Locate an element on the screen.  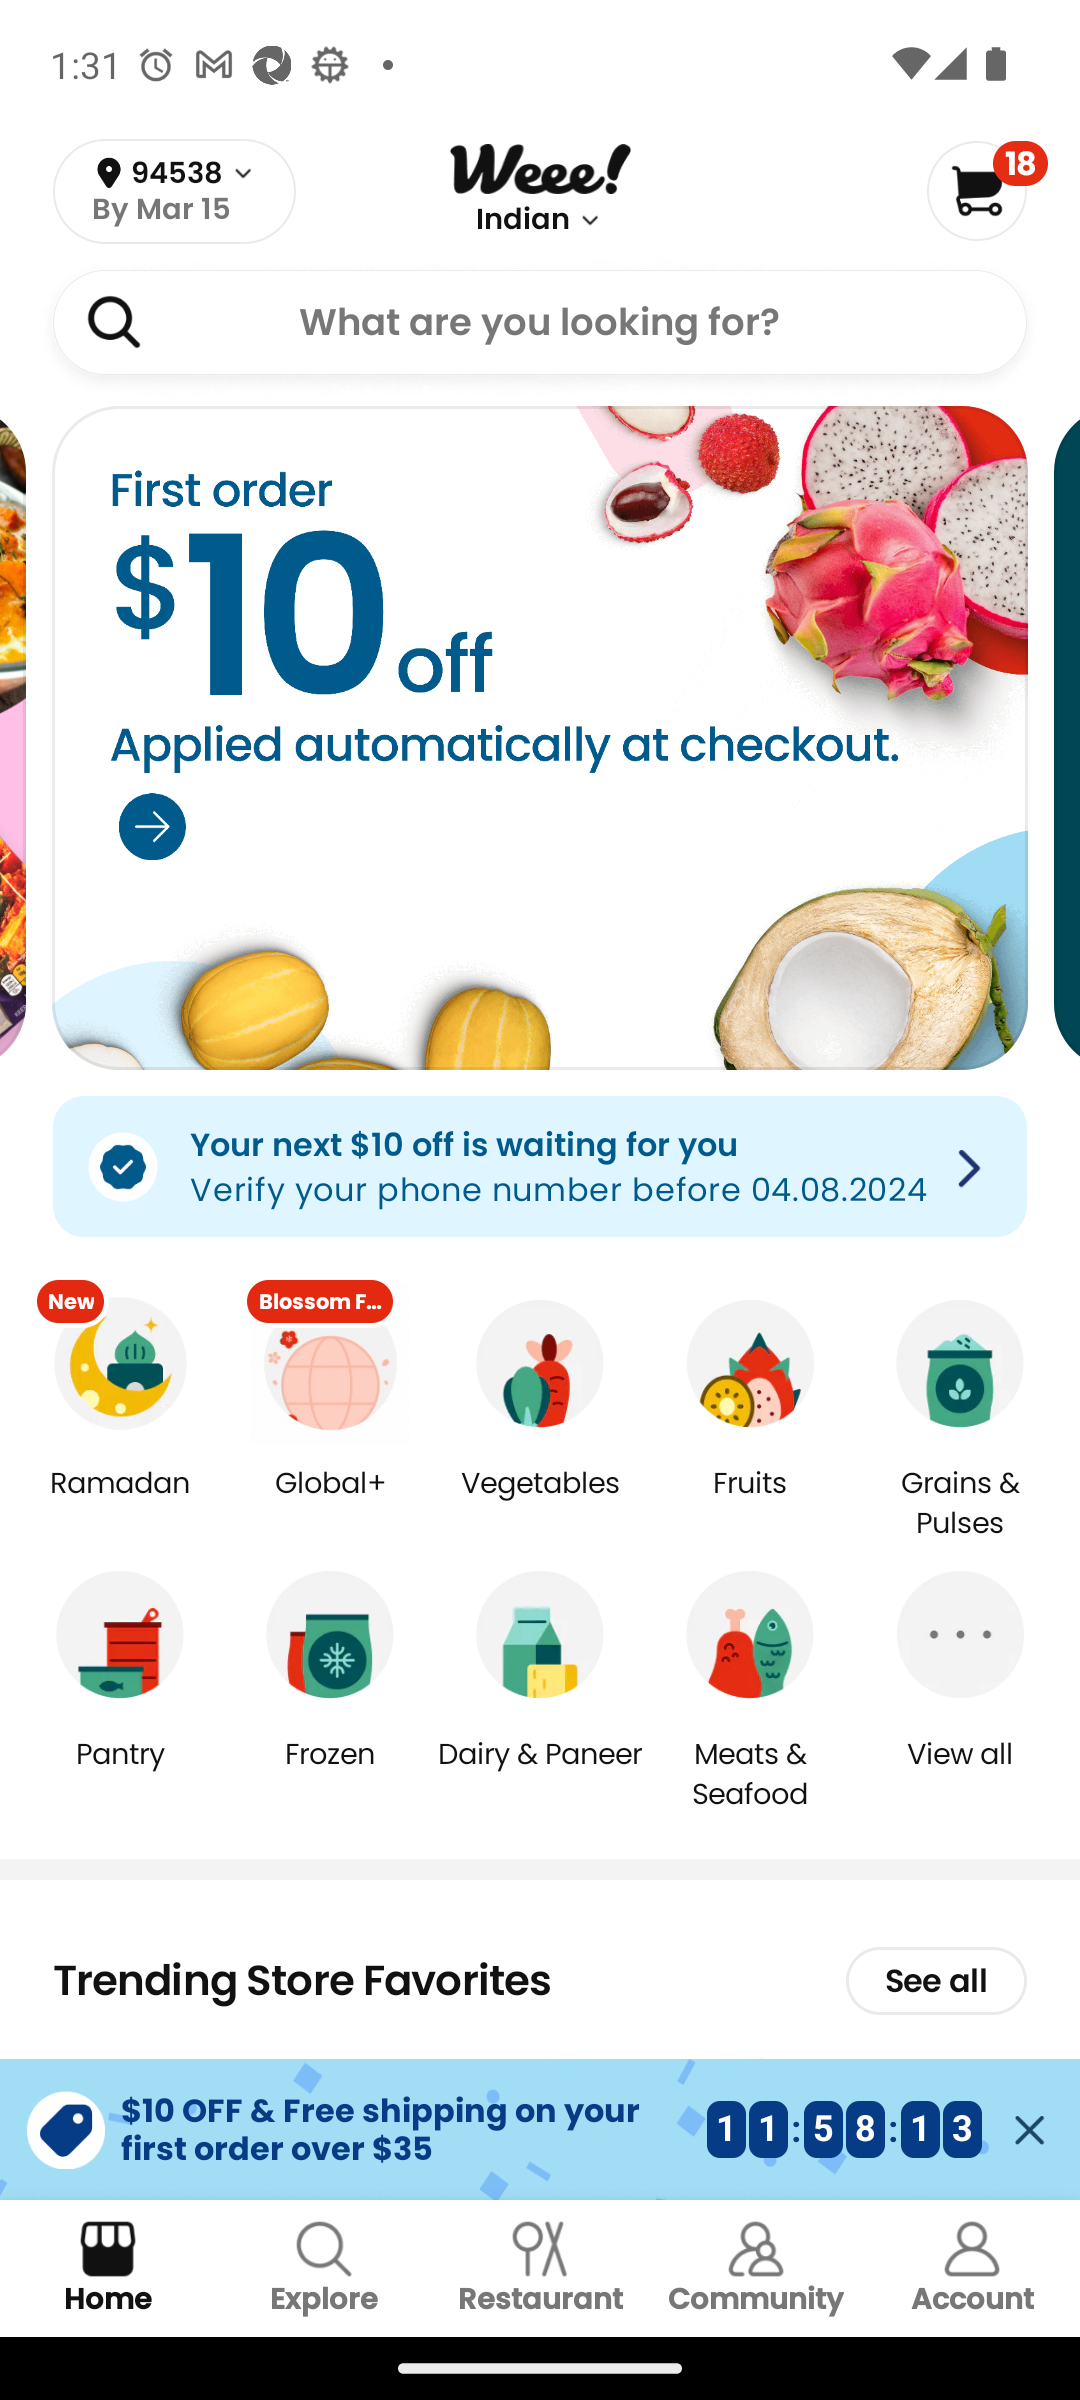
Community is located at coordinates (756, 2268).